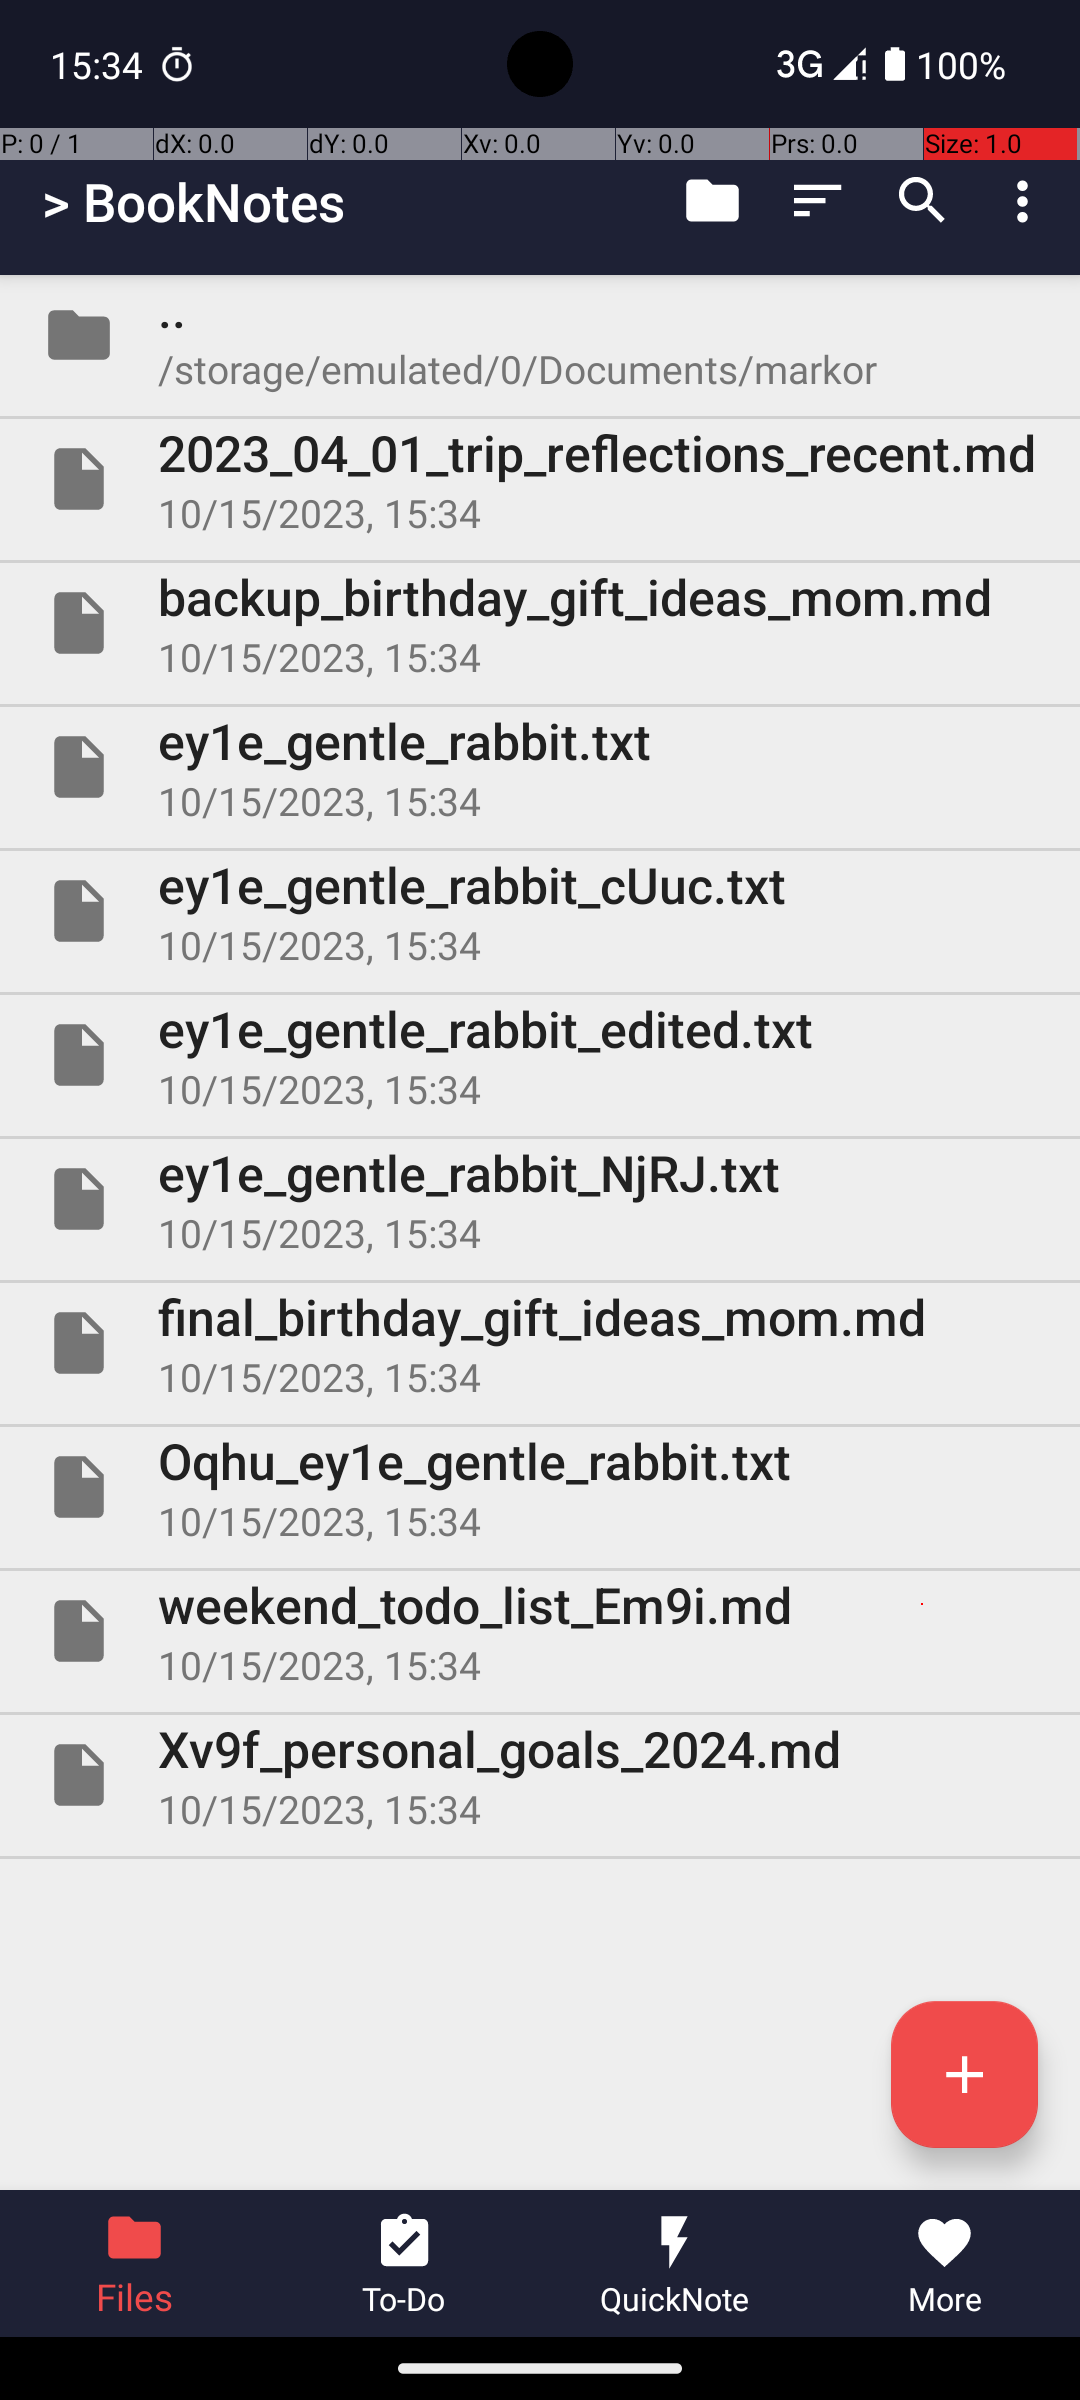 This screenshot has height=2400, width=1080. I want to click on File ey1e_gentle_rabbit_cUuc.txt , so click(540, 910).